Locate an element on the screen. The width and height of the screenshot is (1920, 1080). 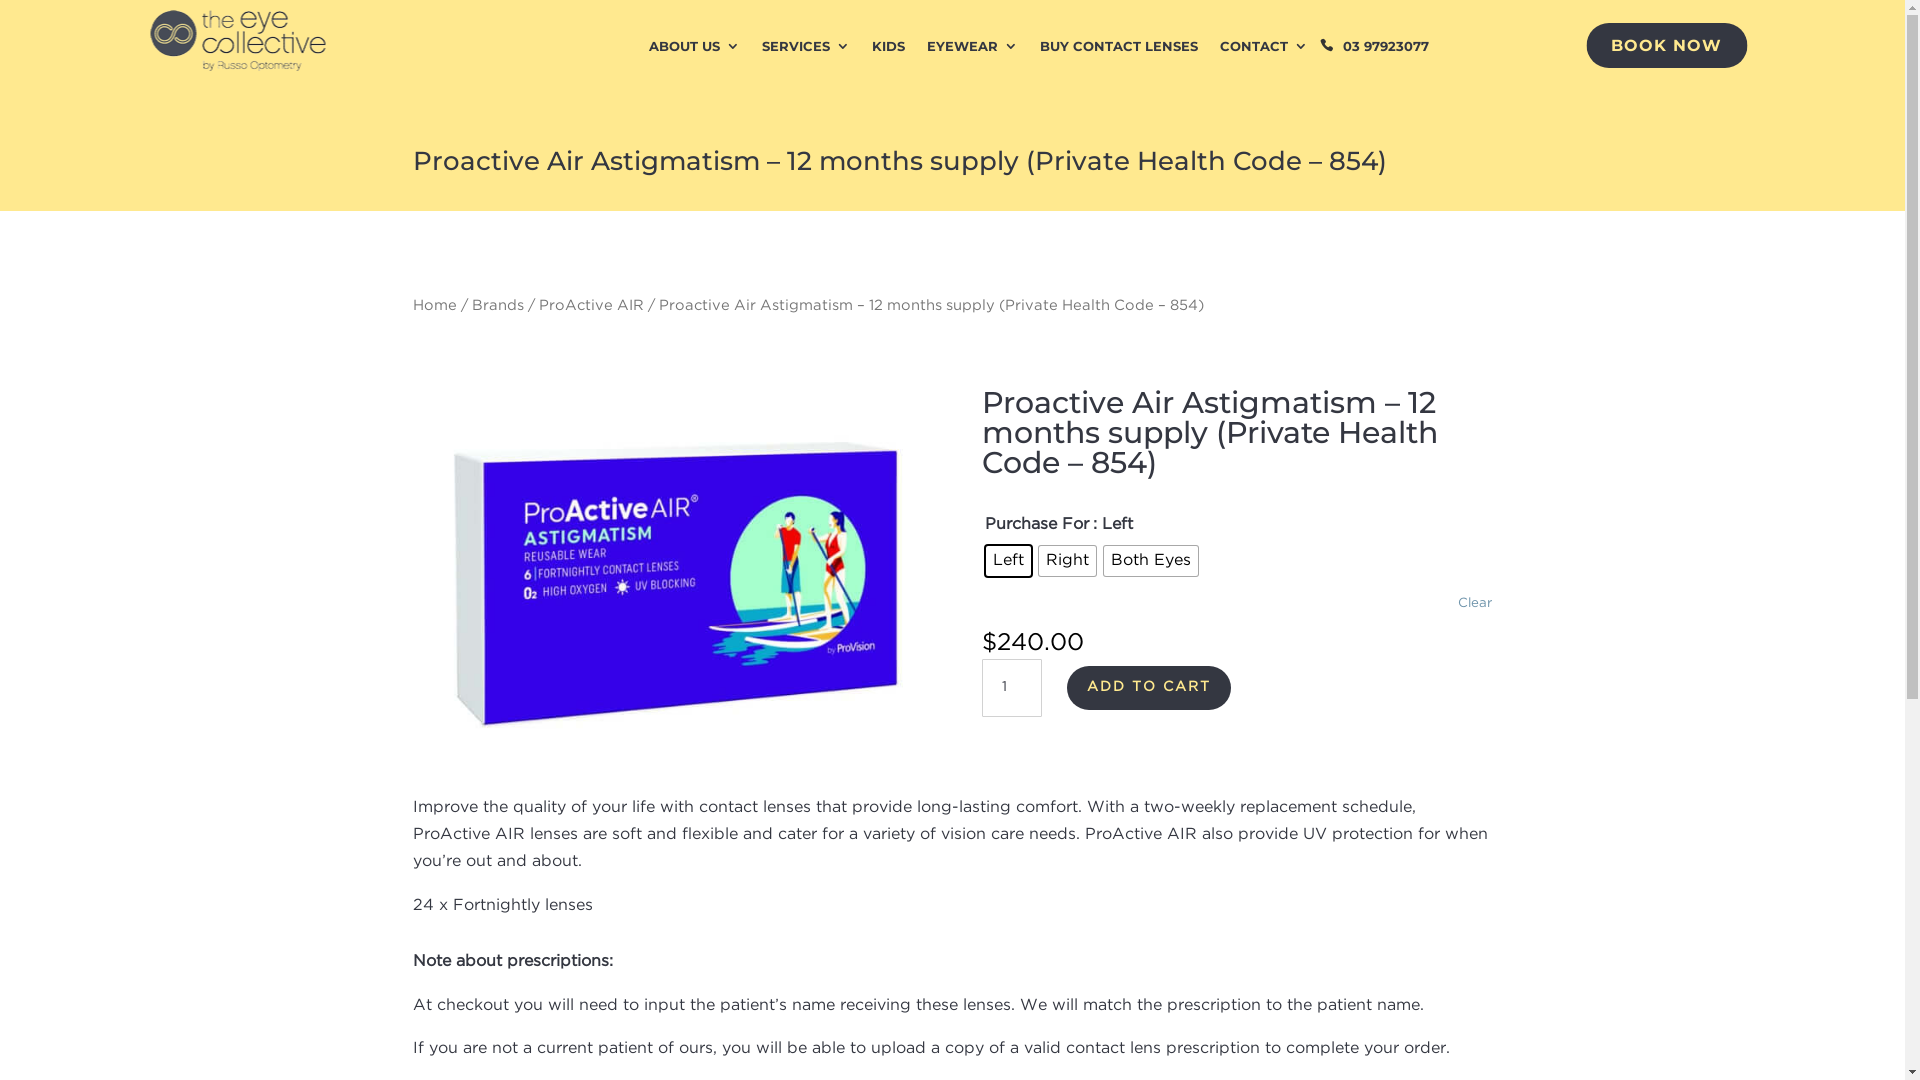
BOOK NOW is located at coordinates (1666, 46).